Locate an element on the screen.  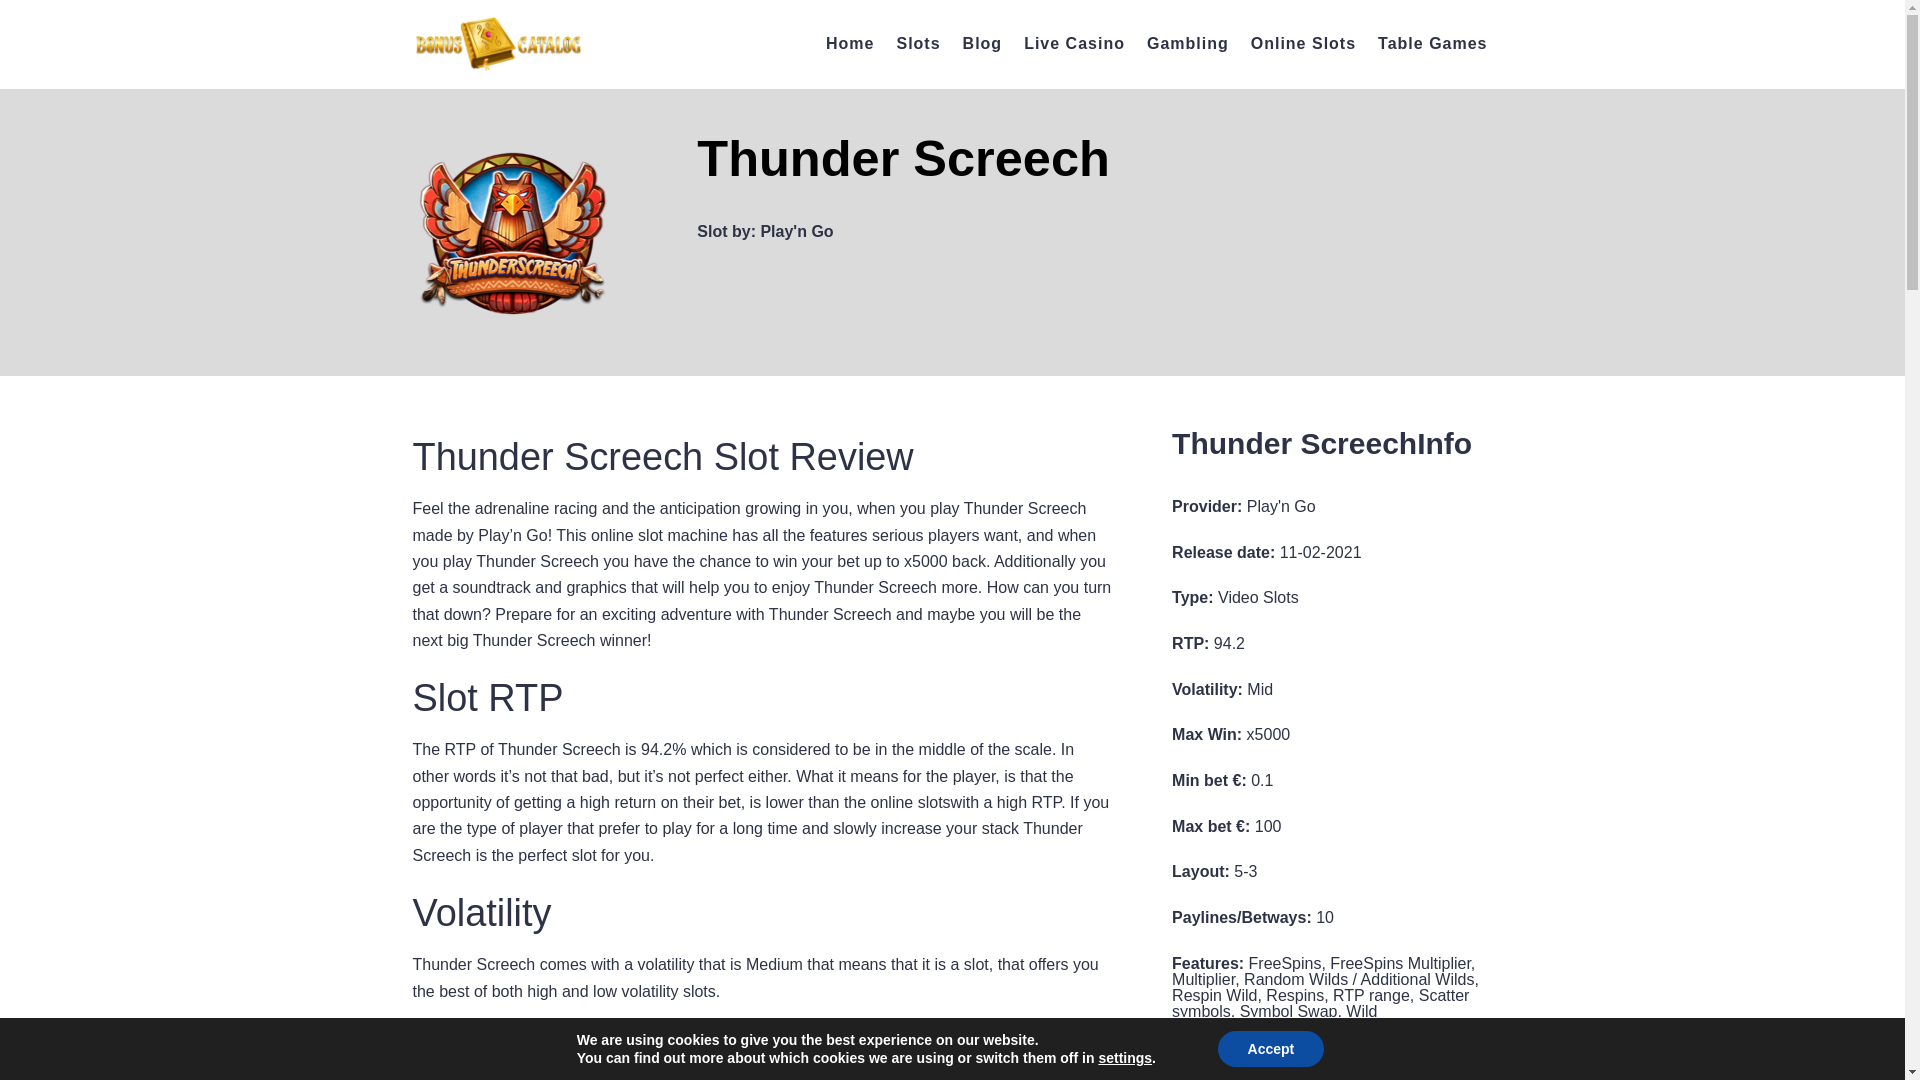
Thunder Screech slot logo is located at coordinates (512, 233).